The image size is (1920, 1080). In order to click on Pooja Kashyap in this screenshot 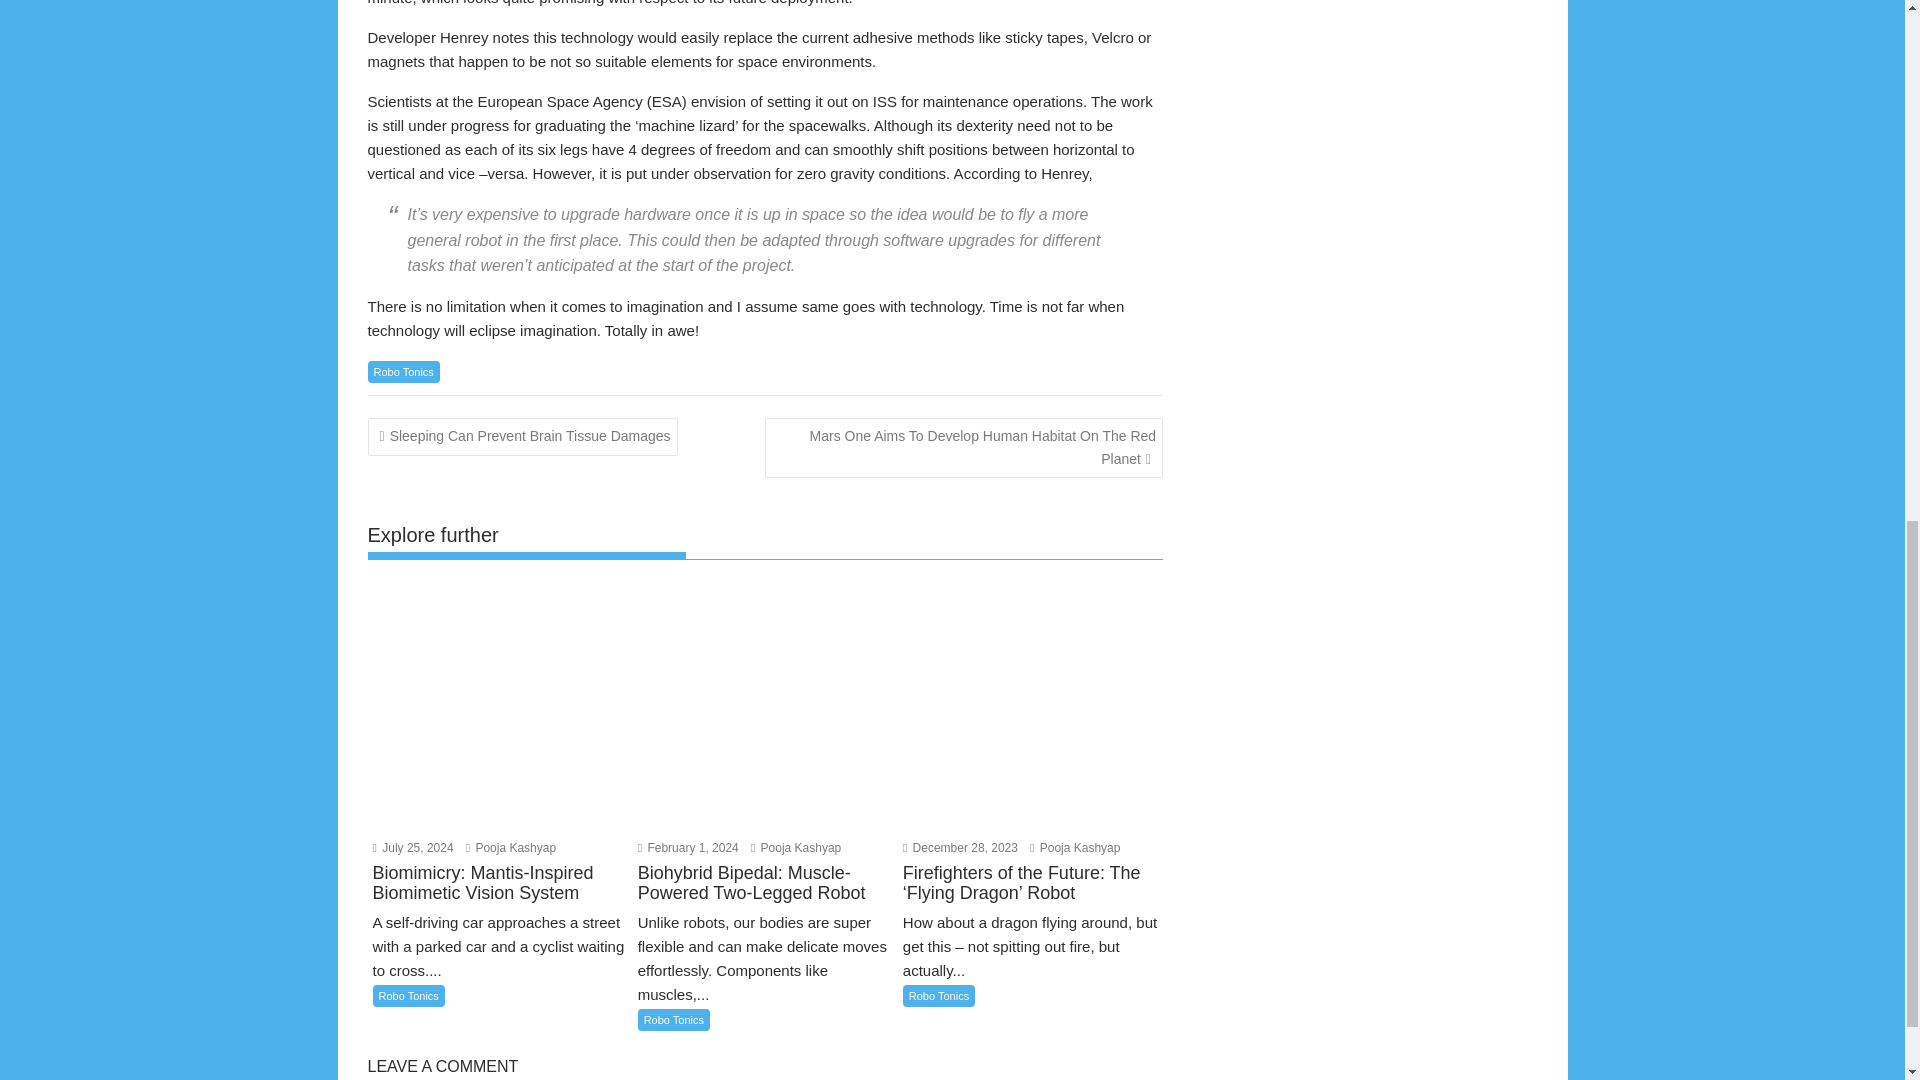, I will do `click(795, 848)`.